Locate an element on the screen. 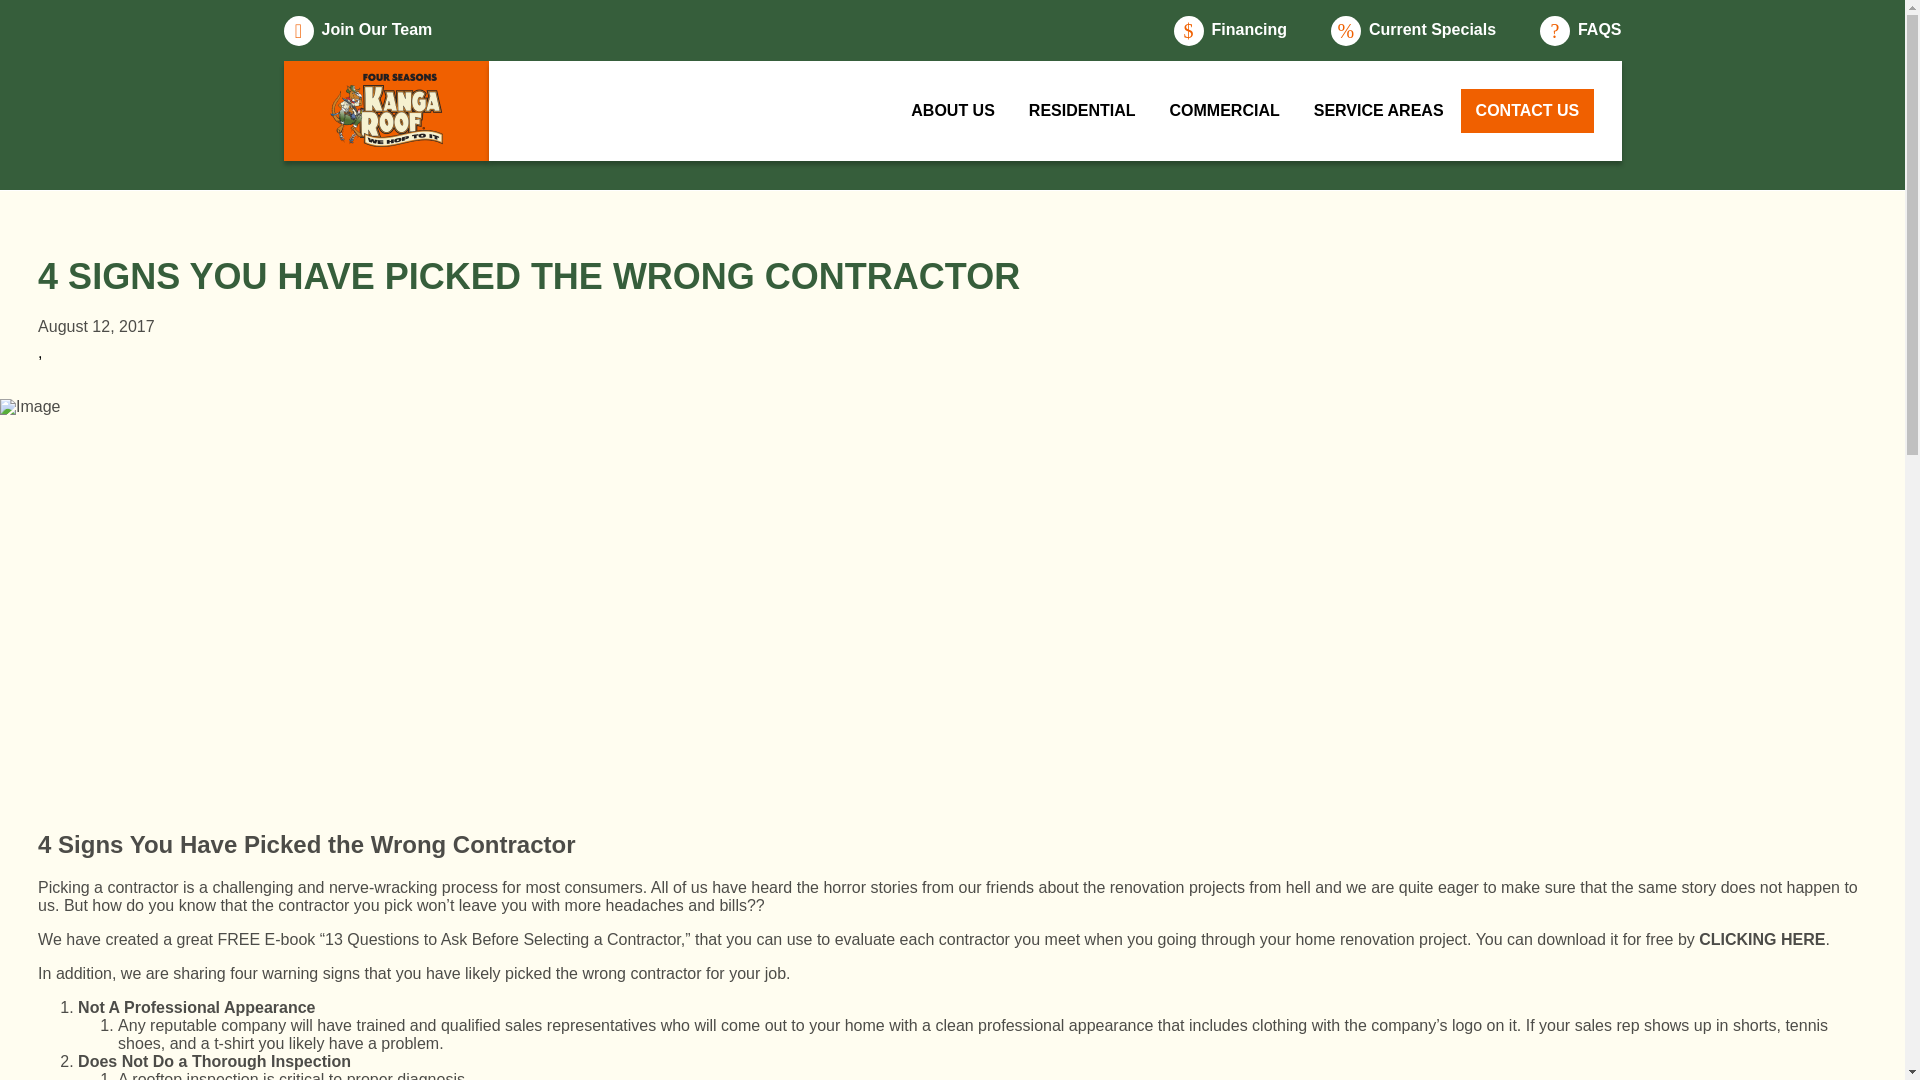  RESIDENTIAL is located at coordinates (1082, 110).